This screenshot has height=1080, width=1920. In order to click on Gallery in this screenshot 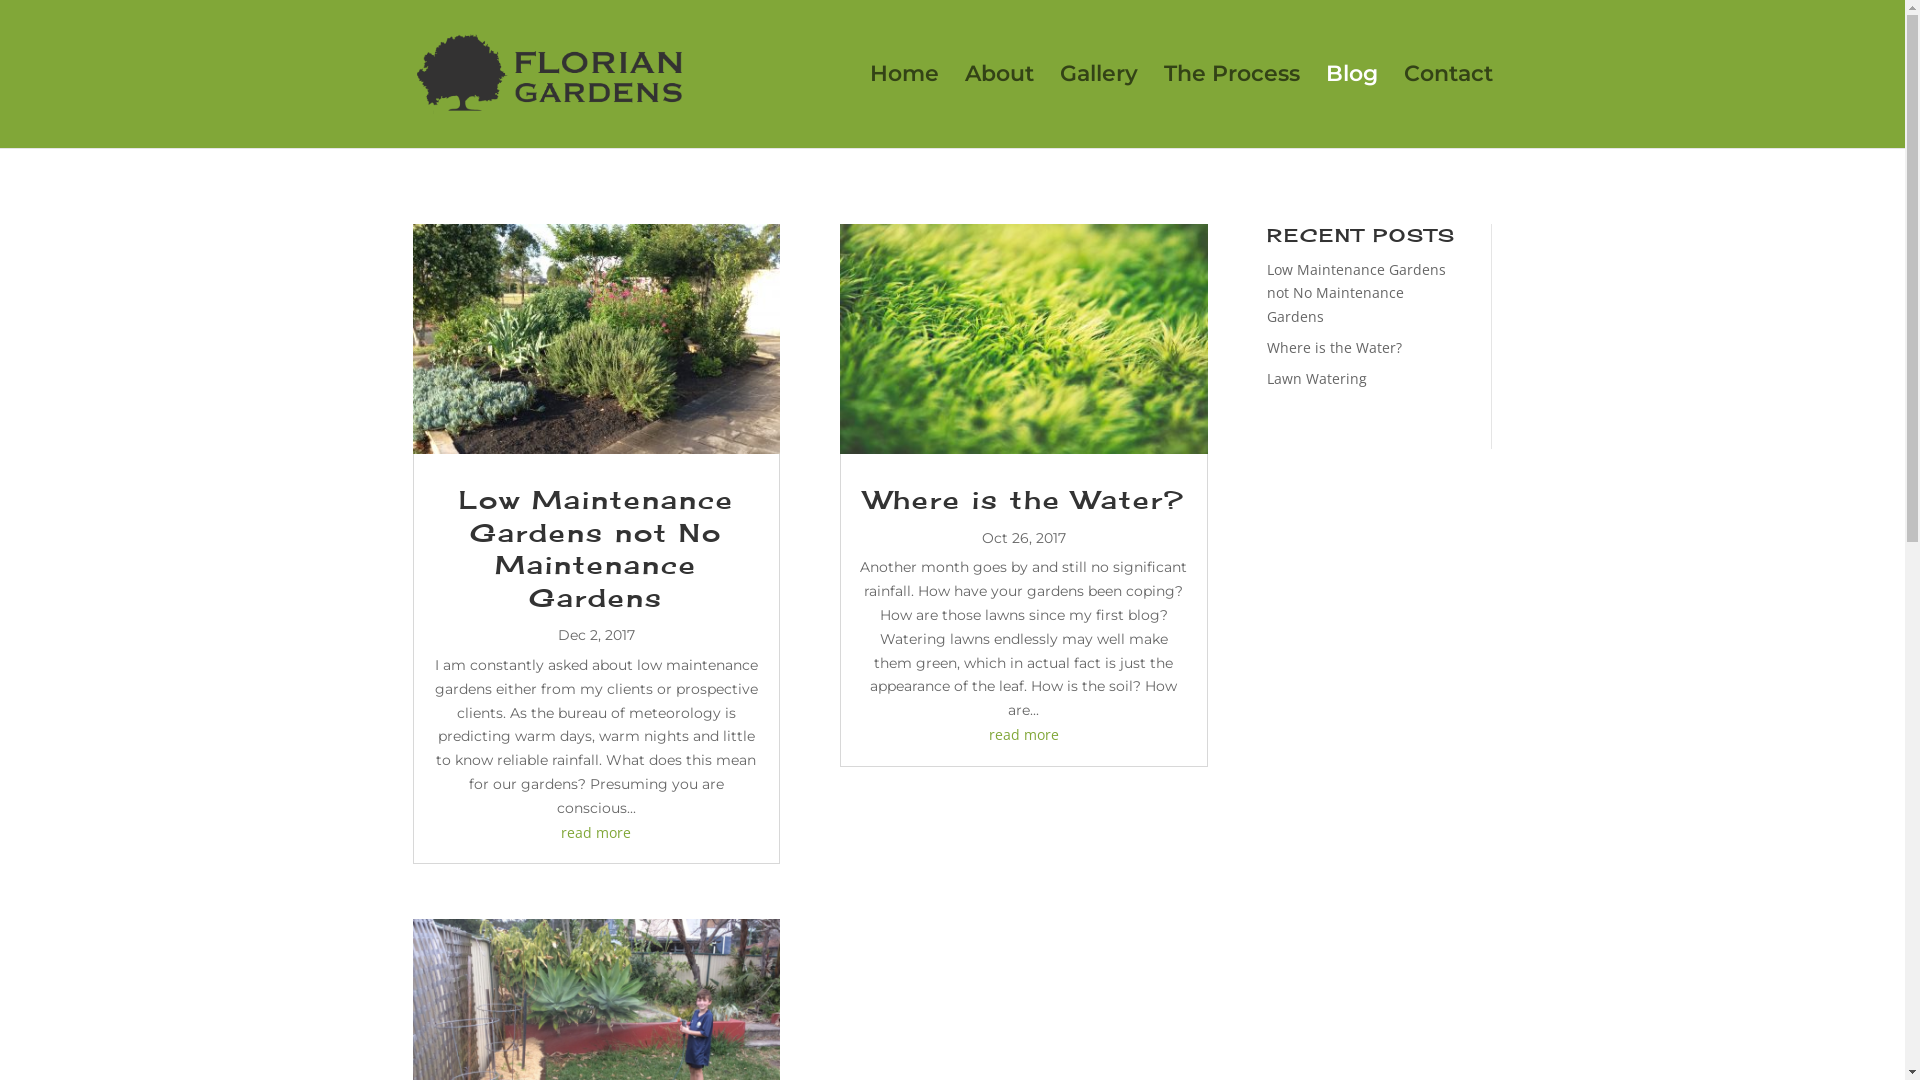, I will do `click(1099, 108)`.